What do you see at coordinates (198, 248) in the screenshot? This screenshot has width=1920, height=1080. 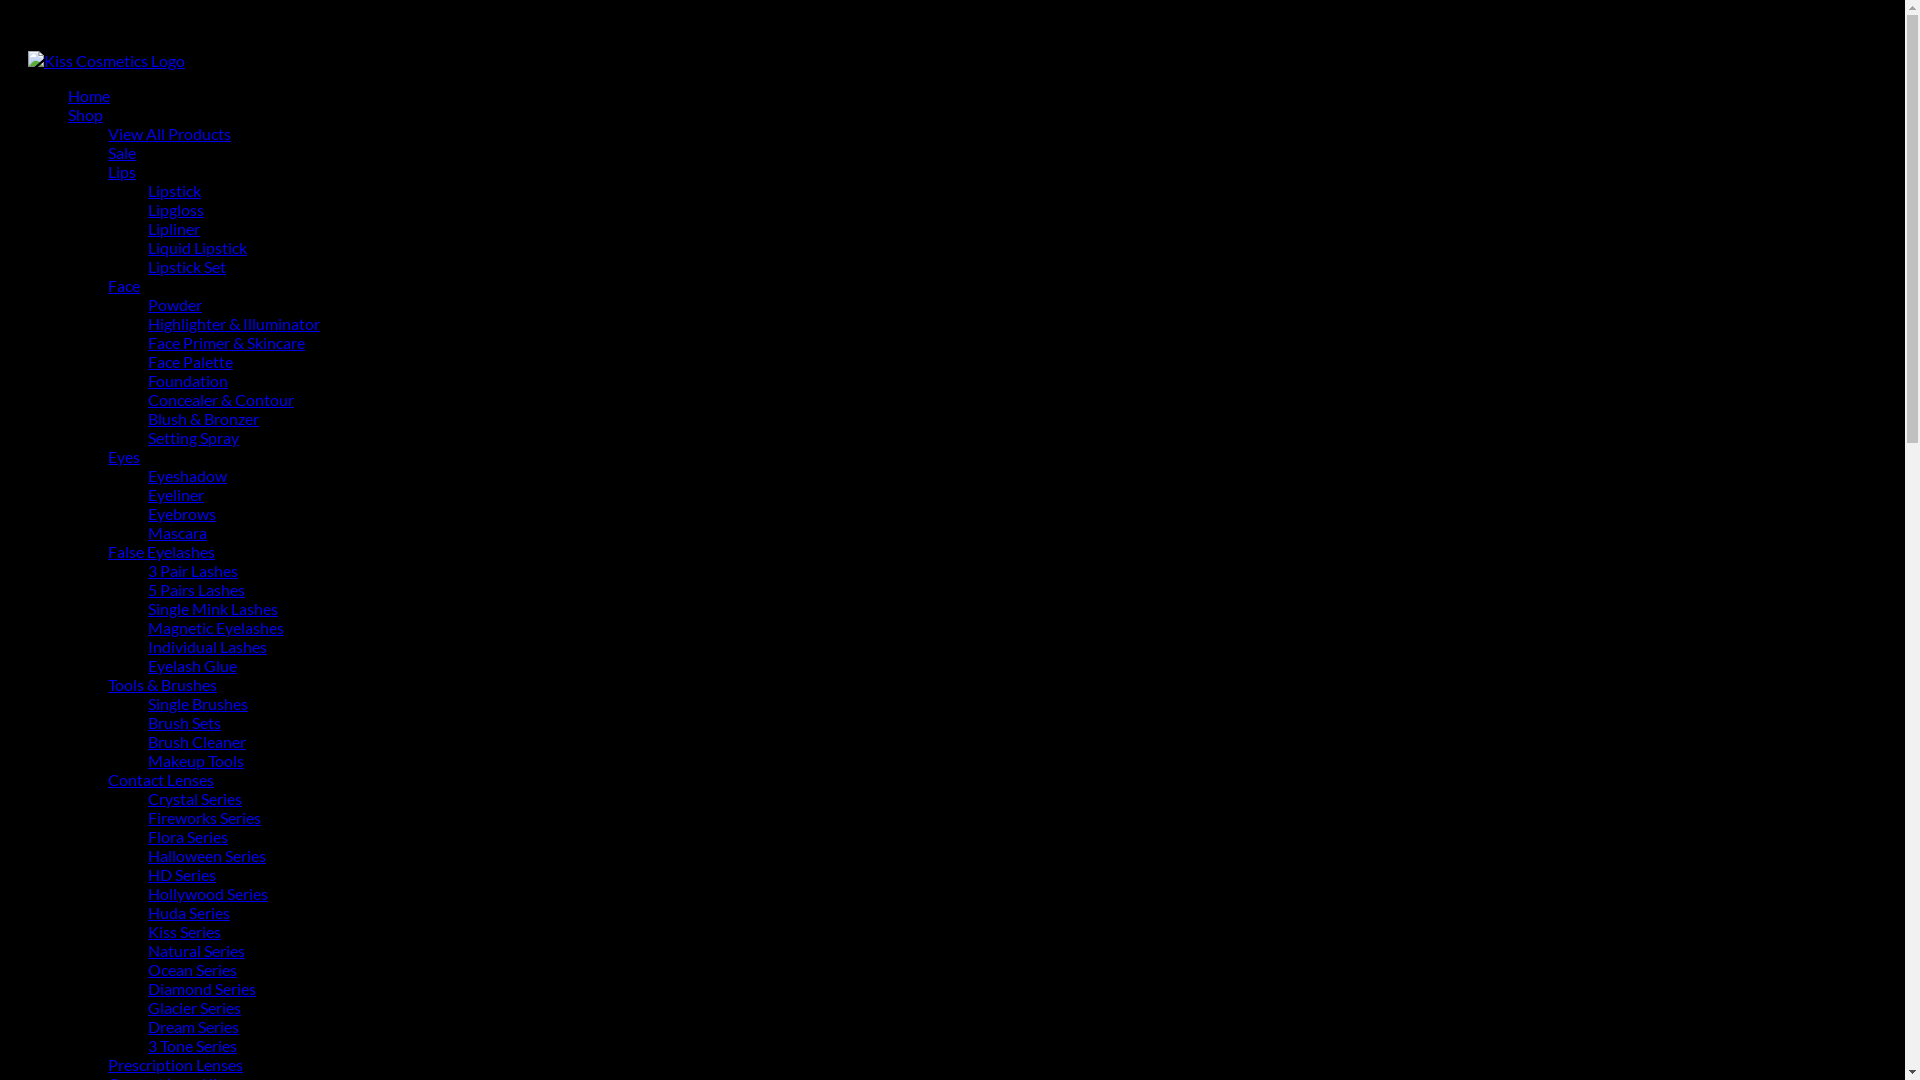 I see `Liquid Lipstick` at bounding box center [198, 248].